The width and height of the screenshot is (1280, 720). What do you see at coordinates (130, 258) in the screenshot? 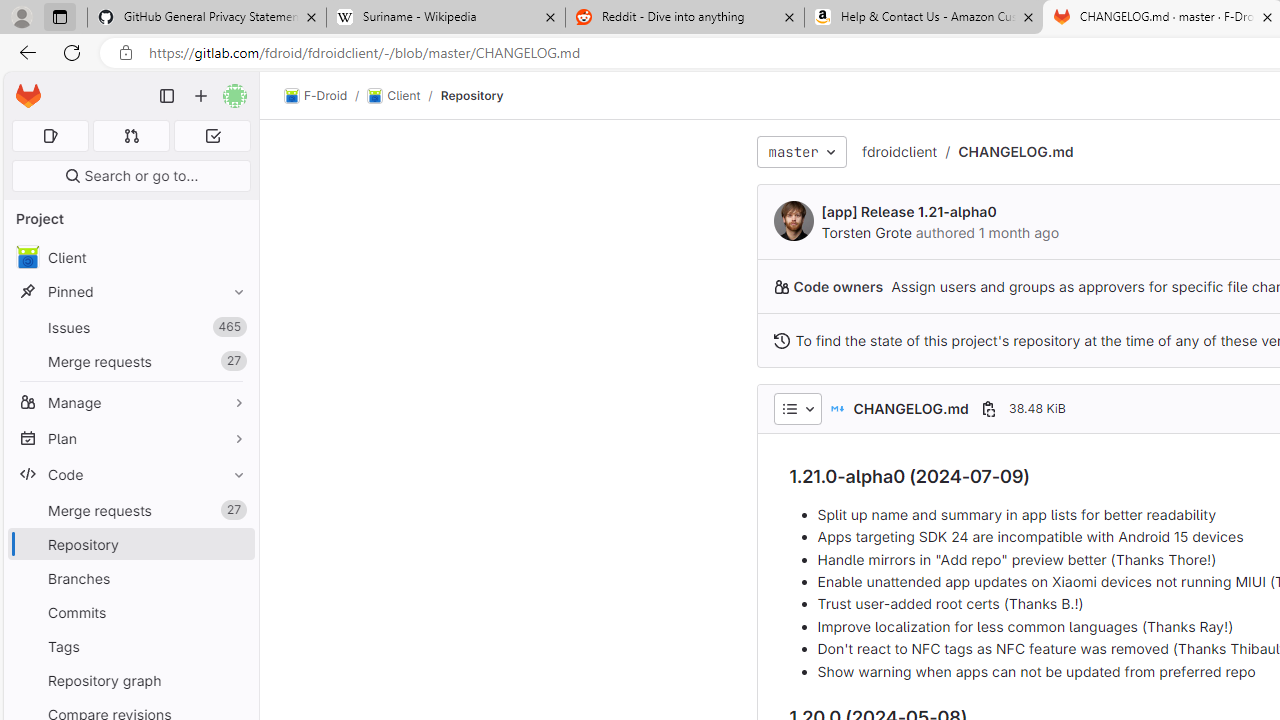
I see `avatar Client` at bounding box center [130, 258].